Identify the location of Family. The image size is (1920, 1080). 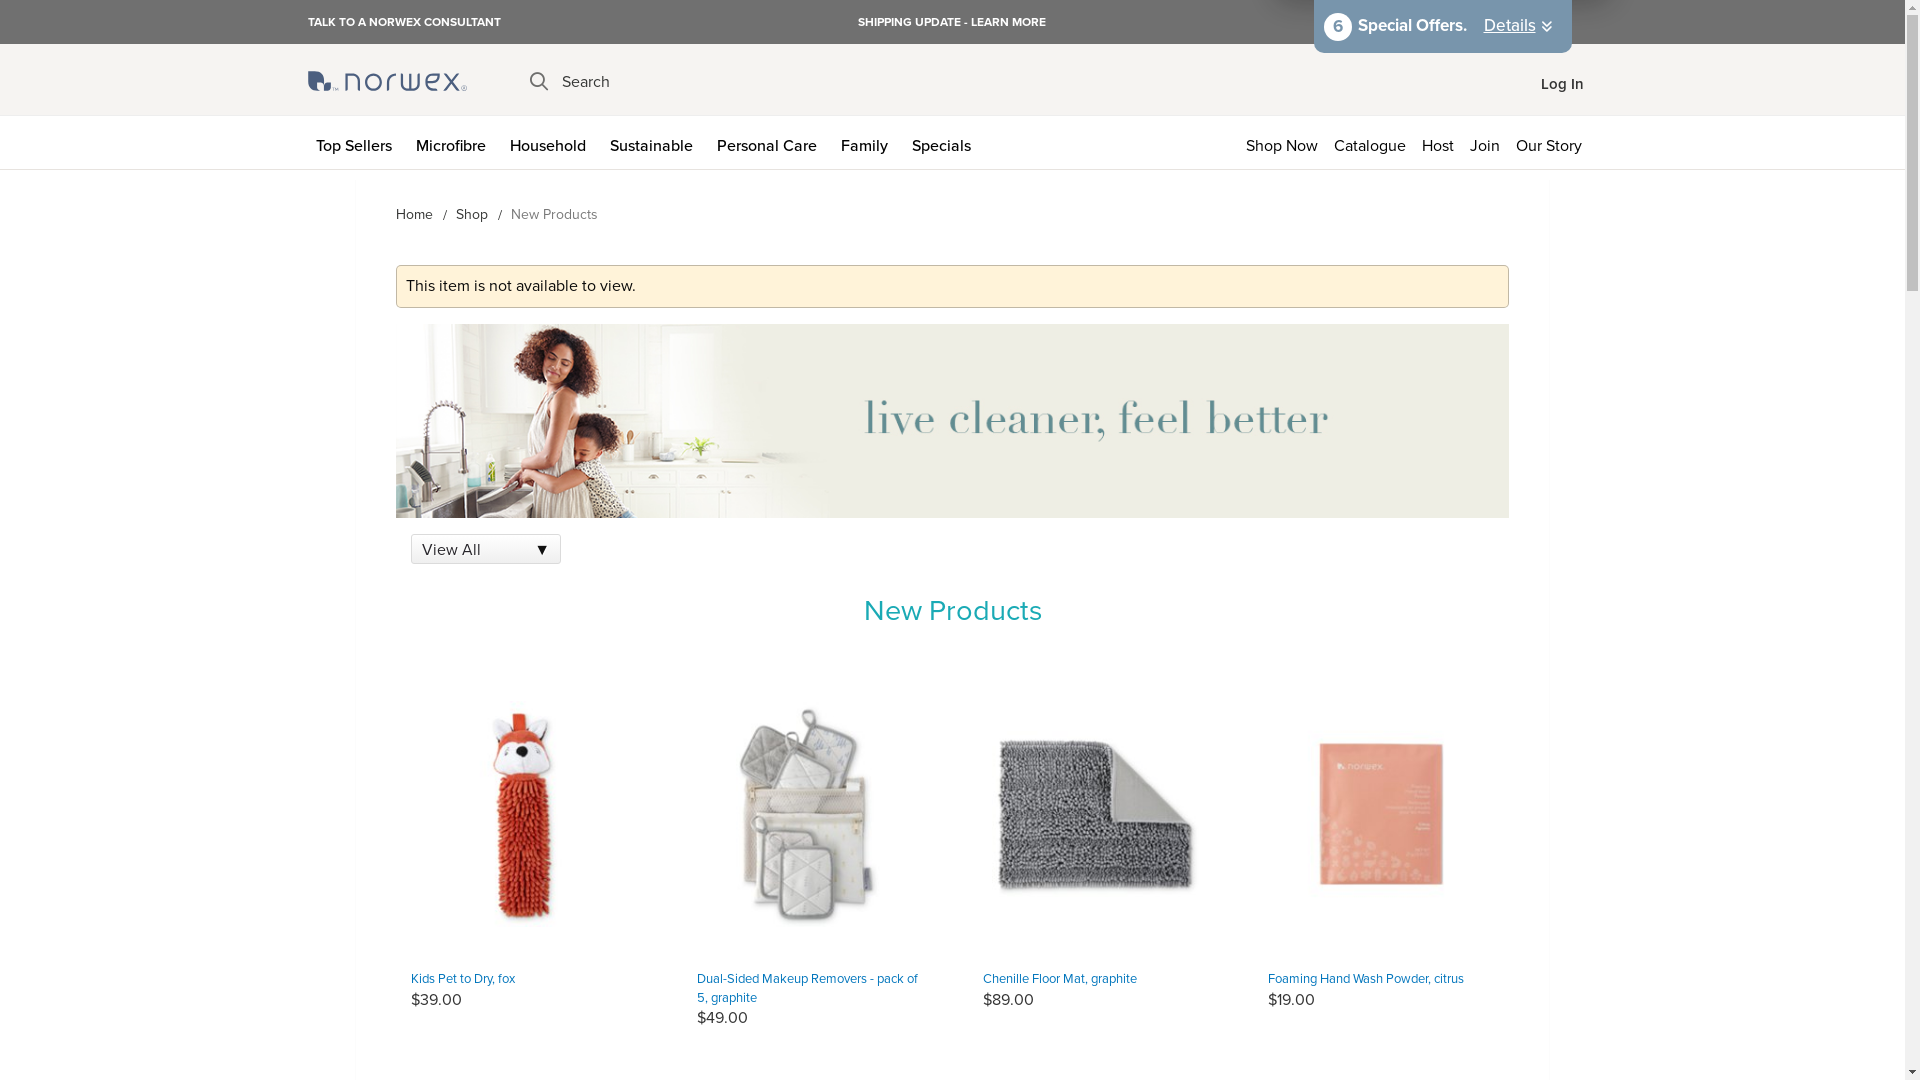
(868, 142).